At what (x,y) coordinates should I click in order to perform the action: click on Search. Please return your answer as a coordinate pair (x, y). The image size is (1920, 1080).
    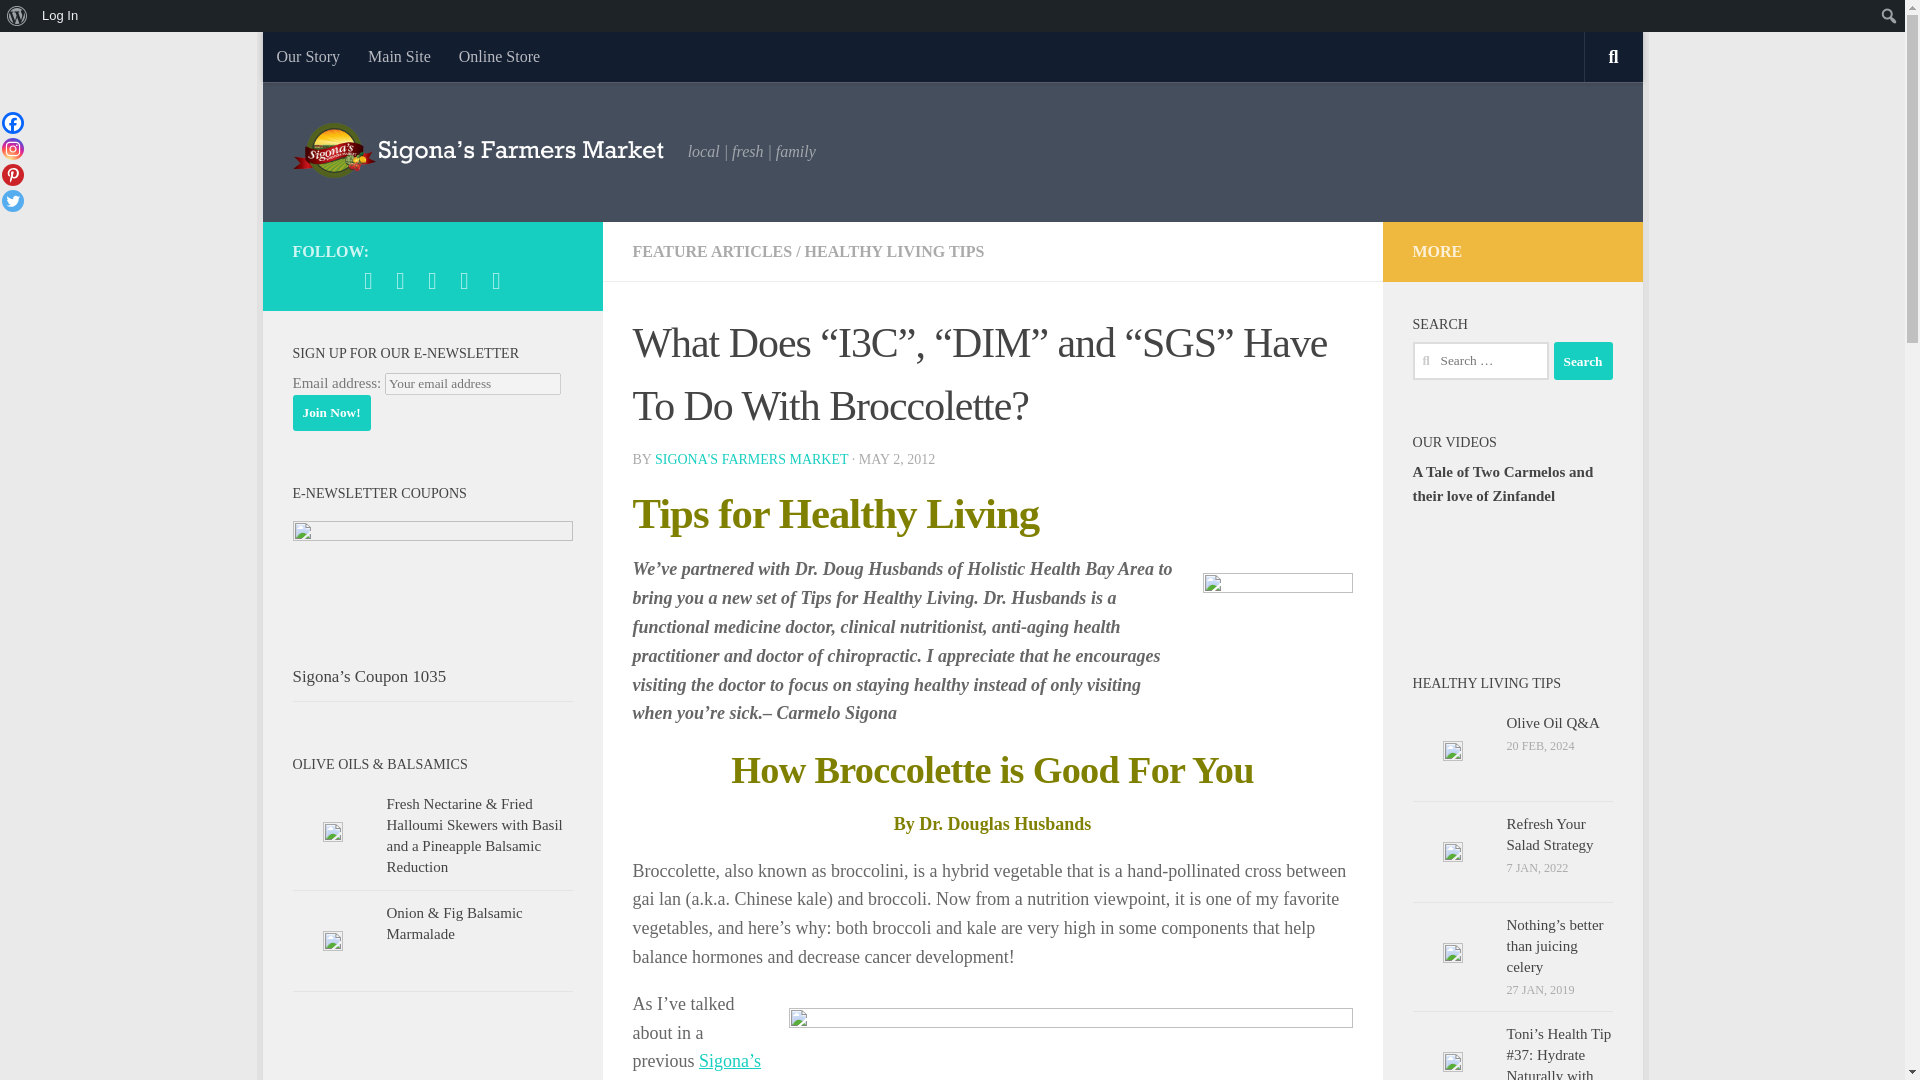
    Looking at the image, I should click on (1582, 361).